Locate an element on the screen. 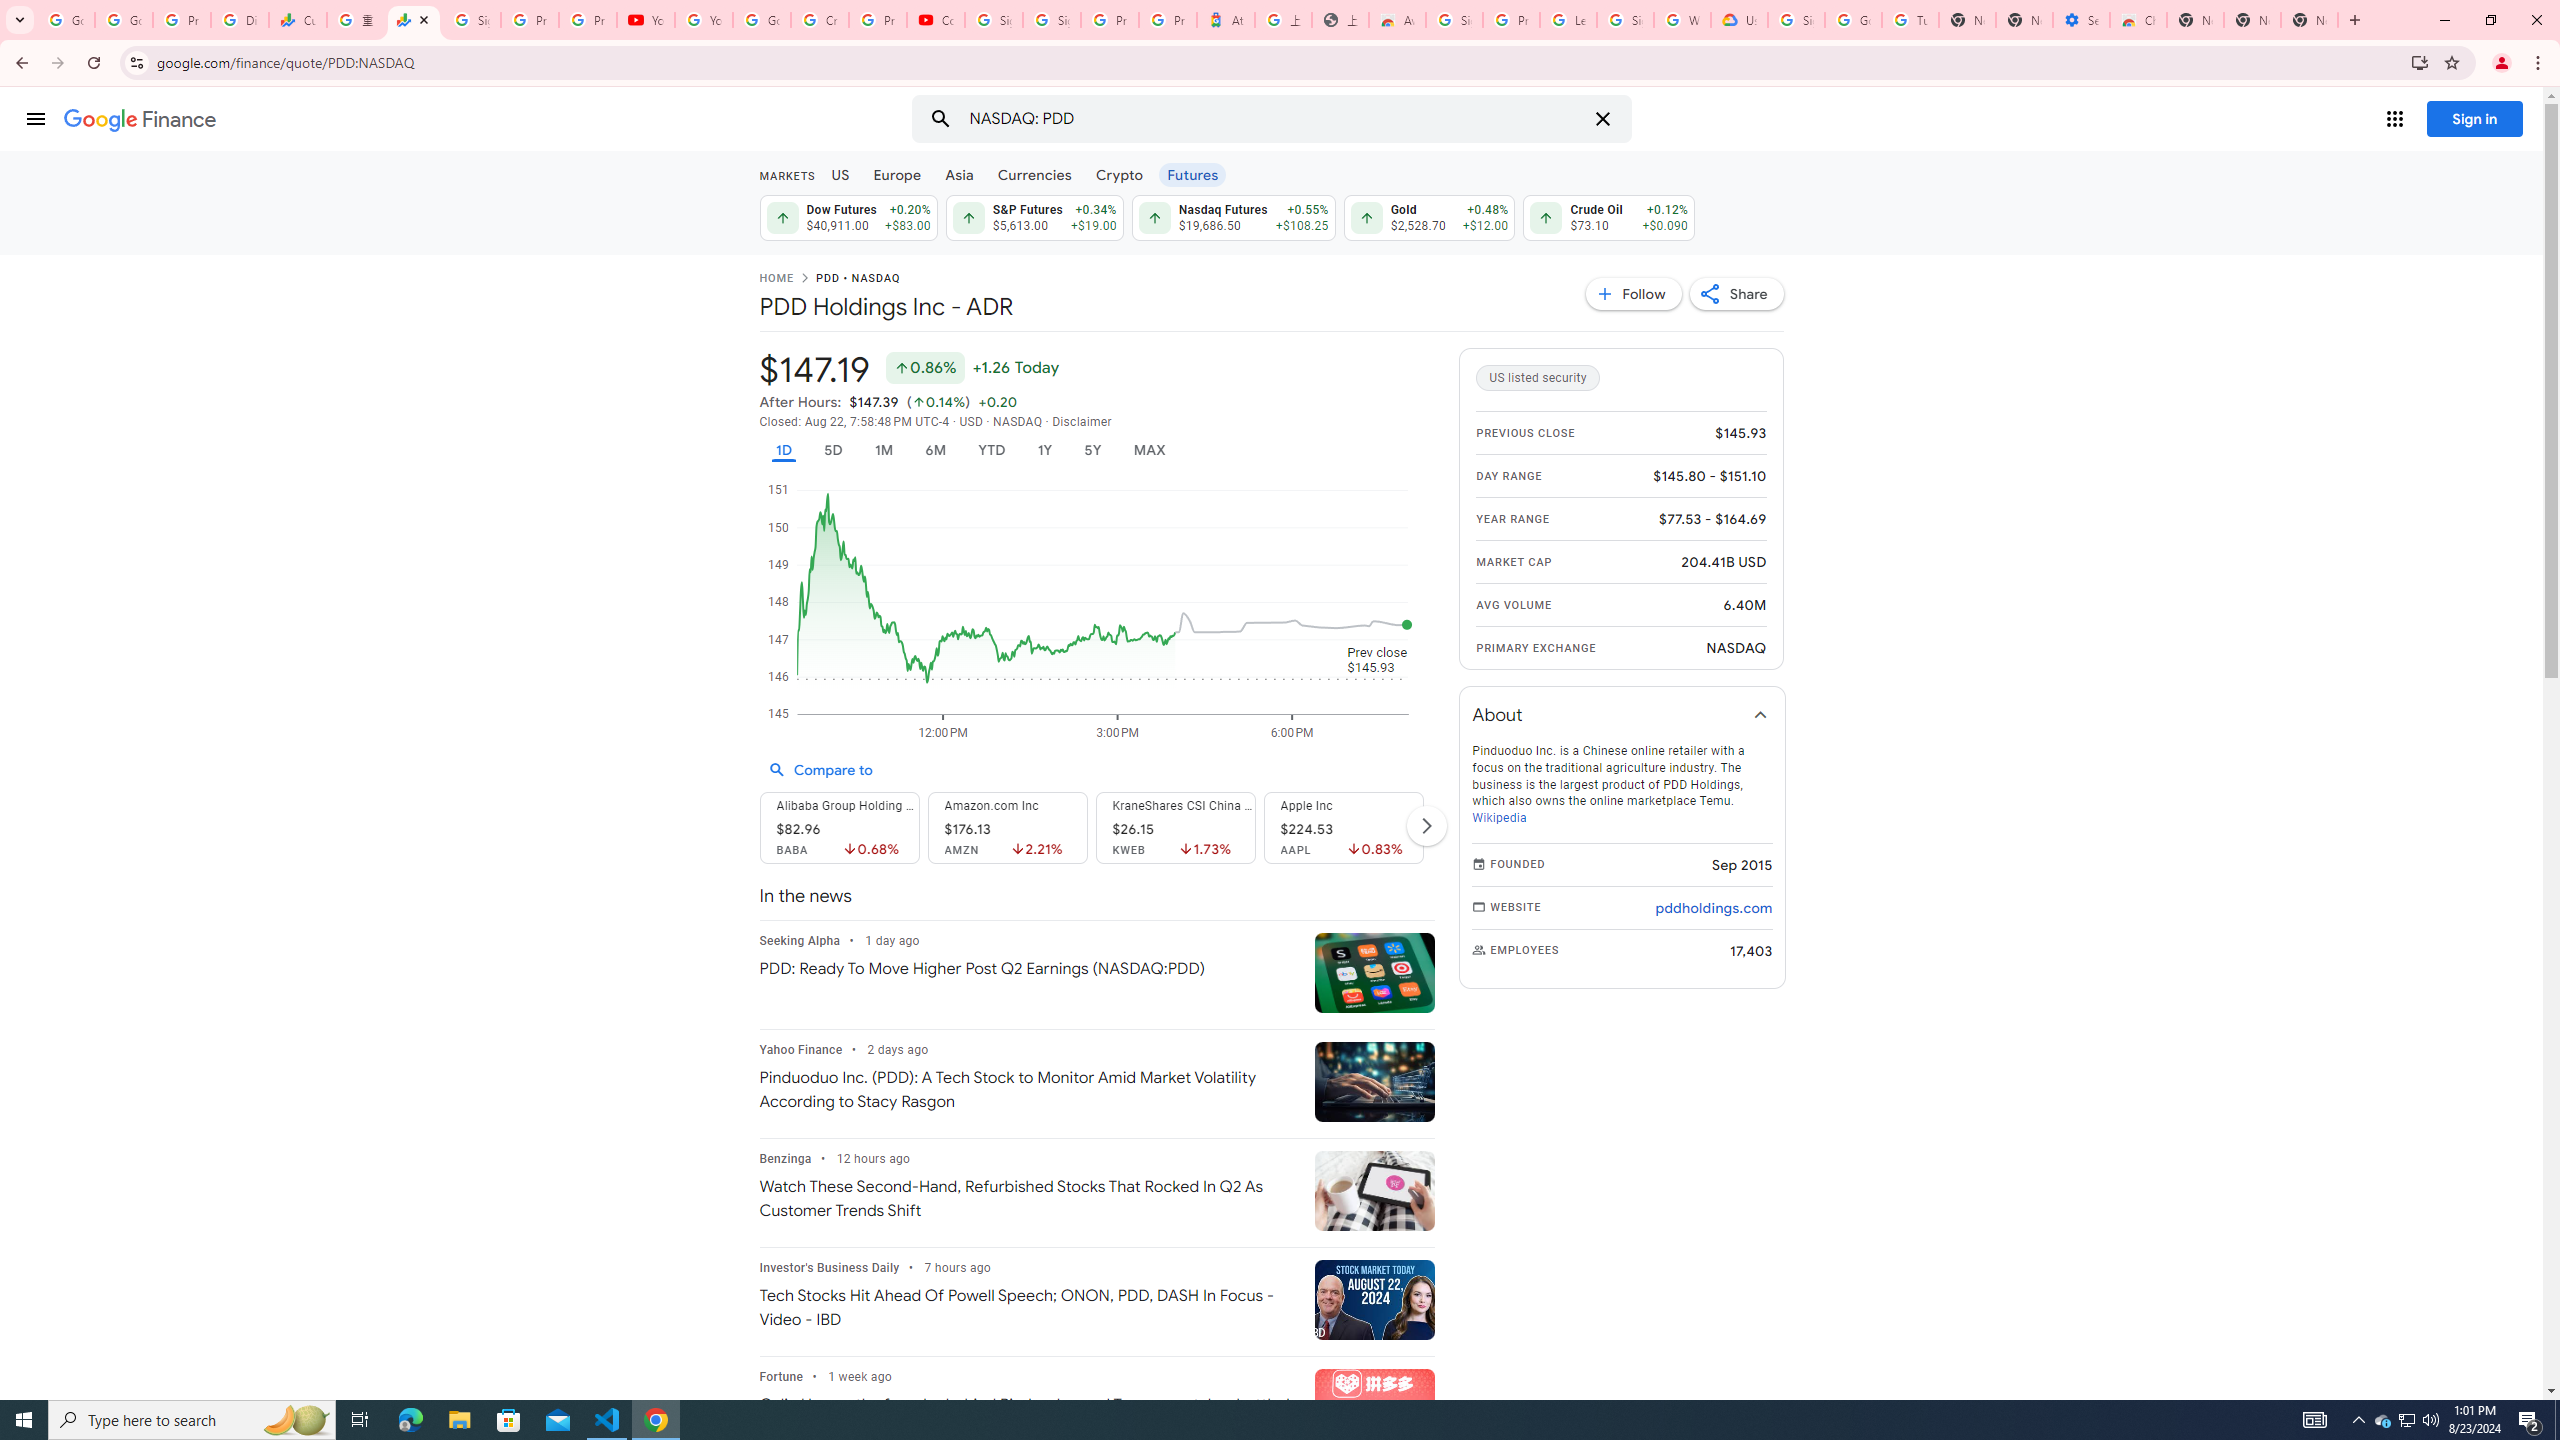 This screenshot has width=2560, height=1440. Sign in - Google Accounts is located at coordinates (1052, 20).